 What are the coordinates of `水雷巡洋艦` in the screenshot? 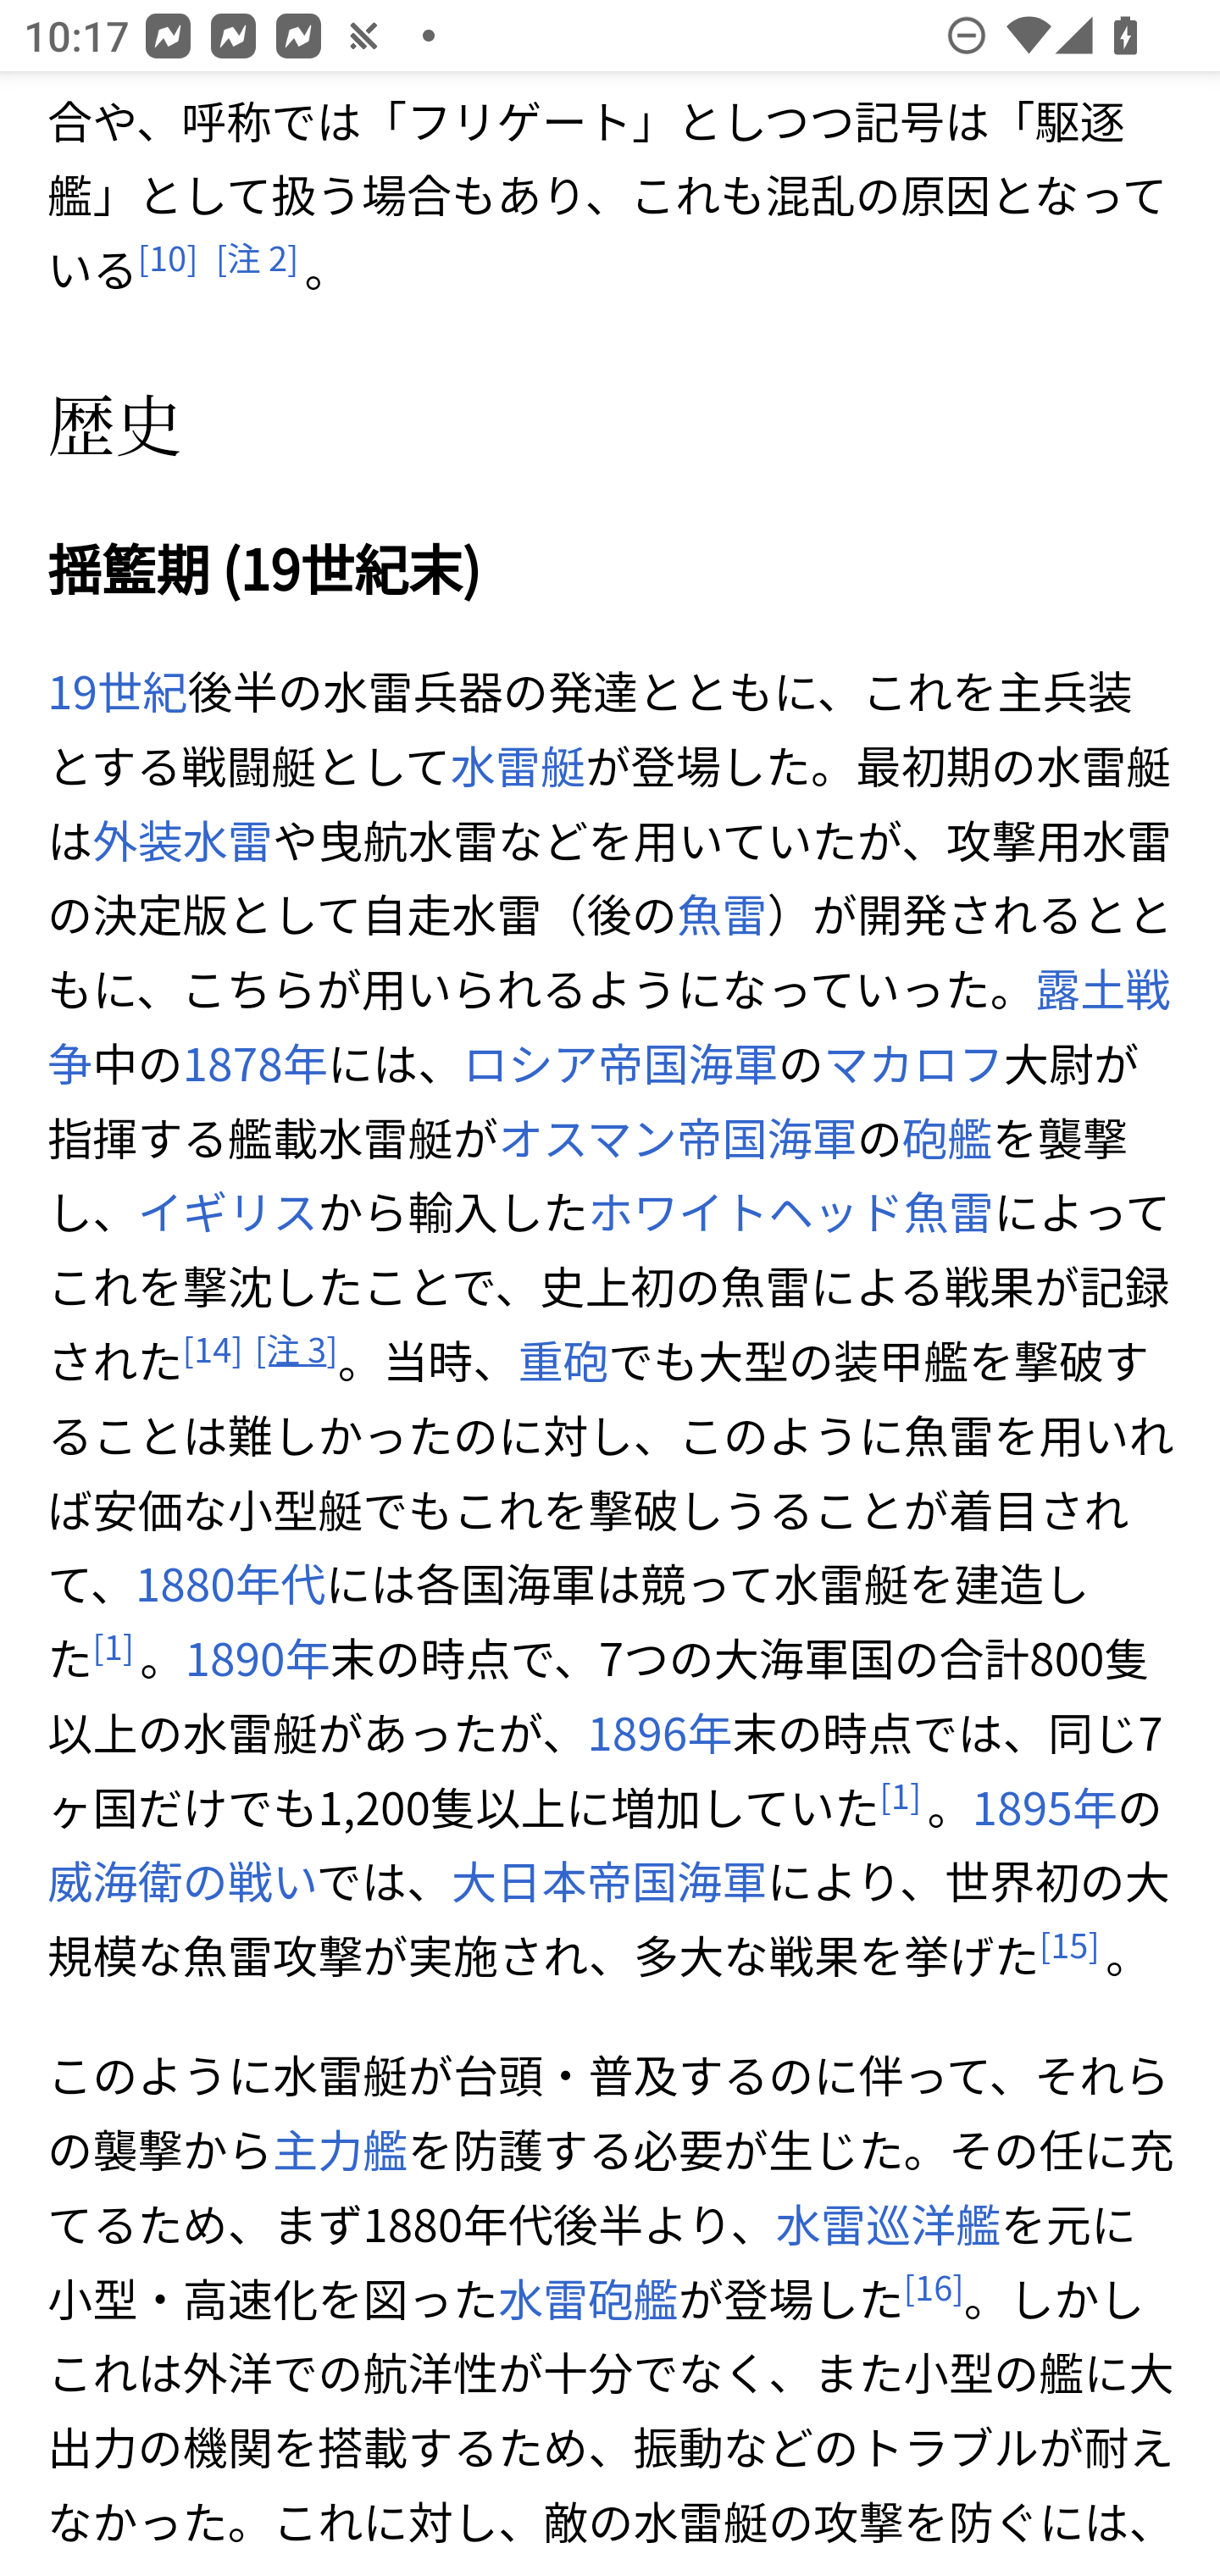 It's located at (888, 2224).